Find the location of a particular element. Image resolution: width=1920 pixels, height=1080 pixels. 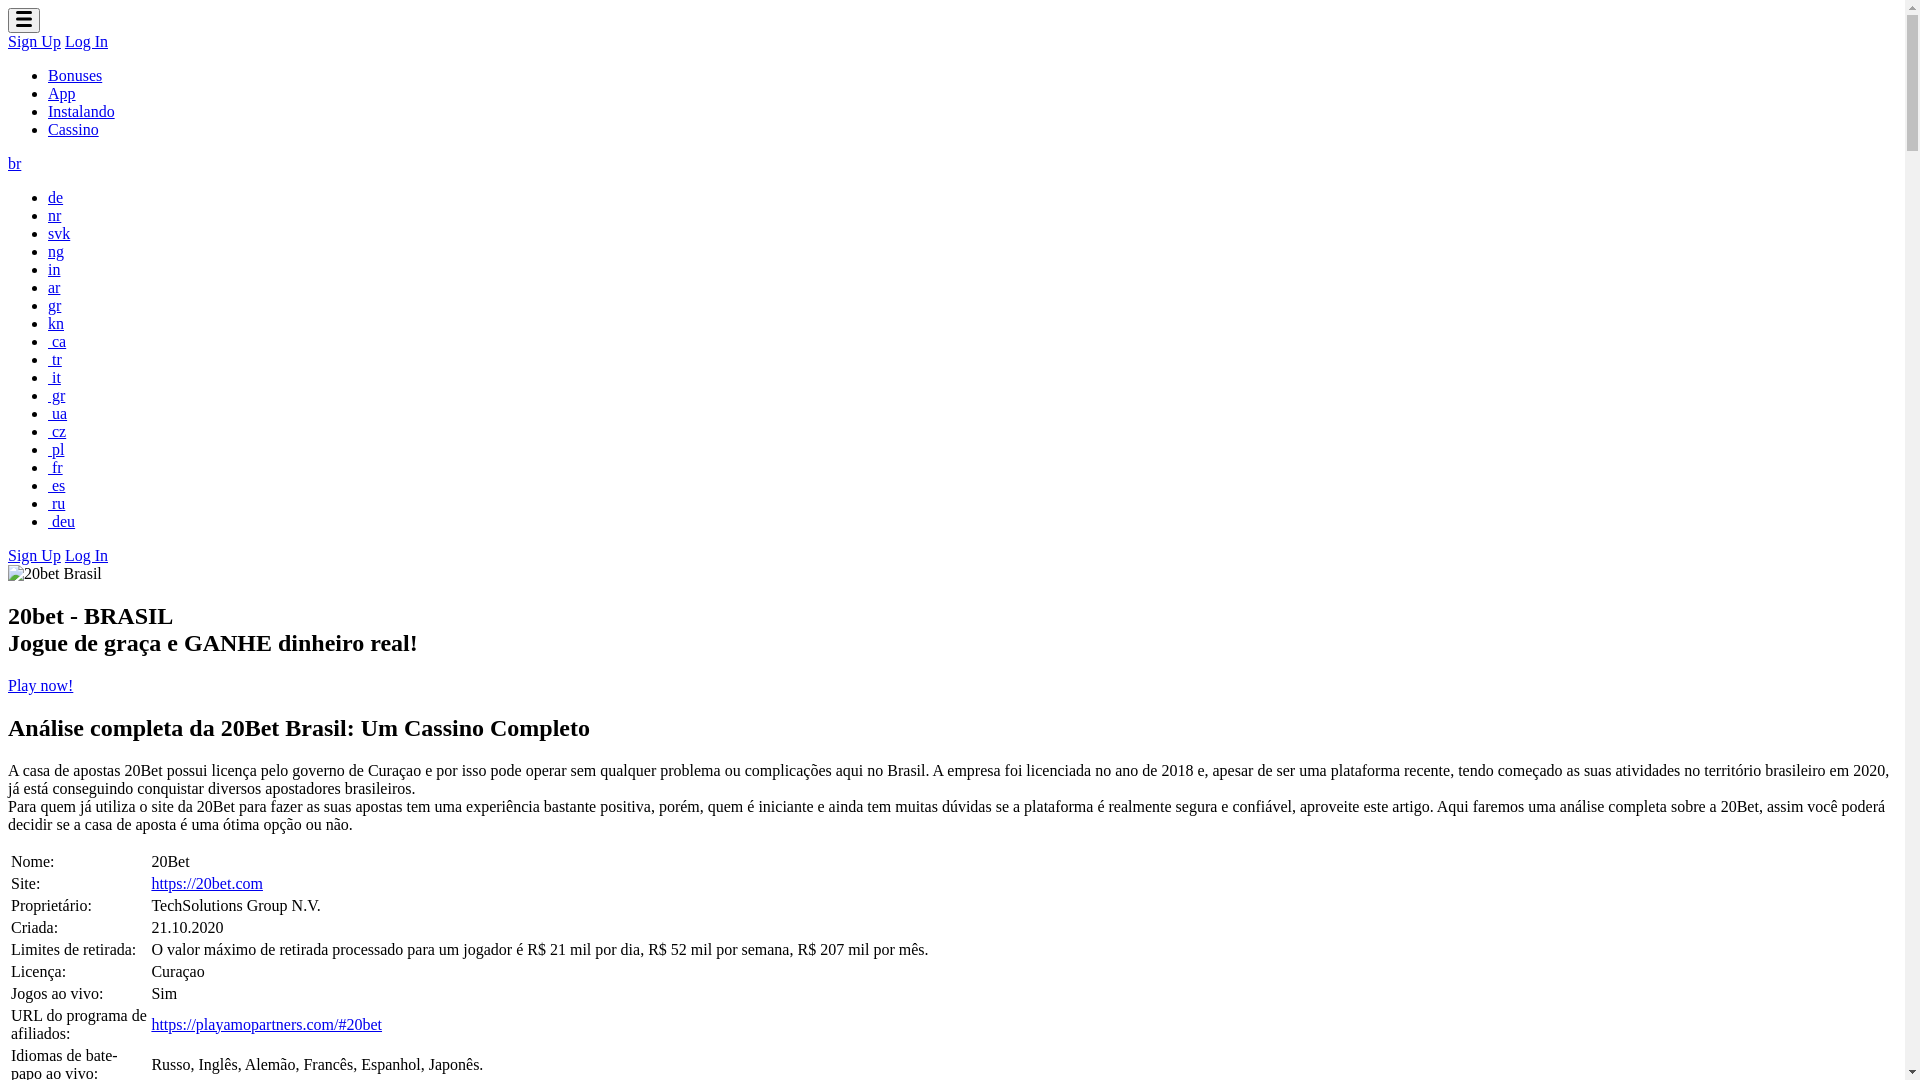

gr is located at coordinates (56, 396).